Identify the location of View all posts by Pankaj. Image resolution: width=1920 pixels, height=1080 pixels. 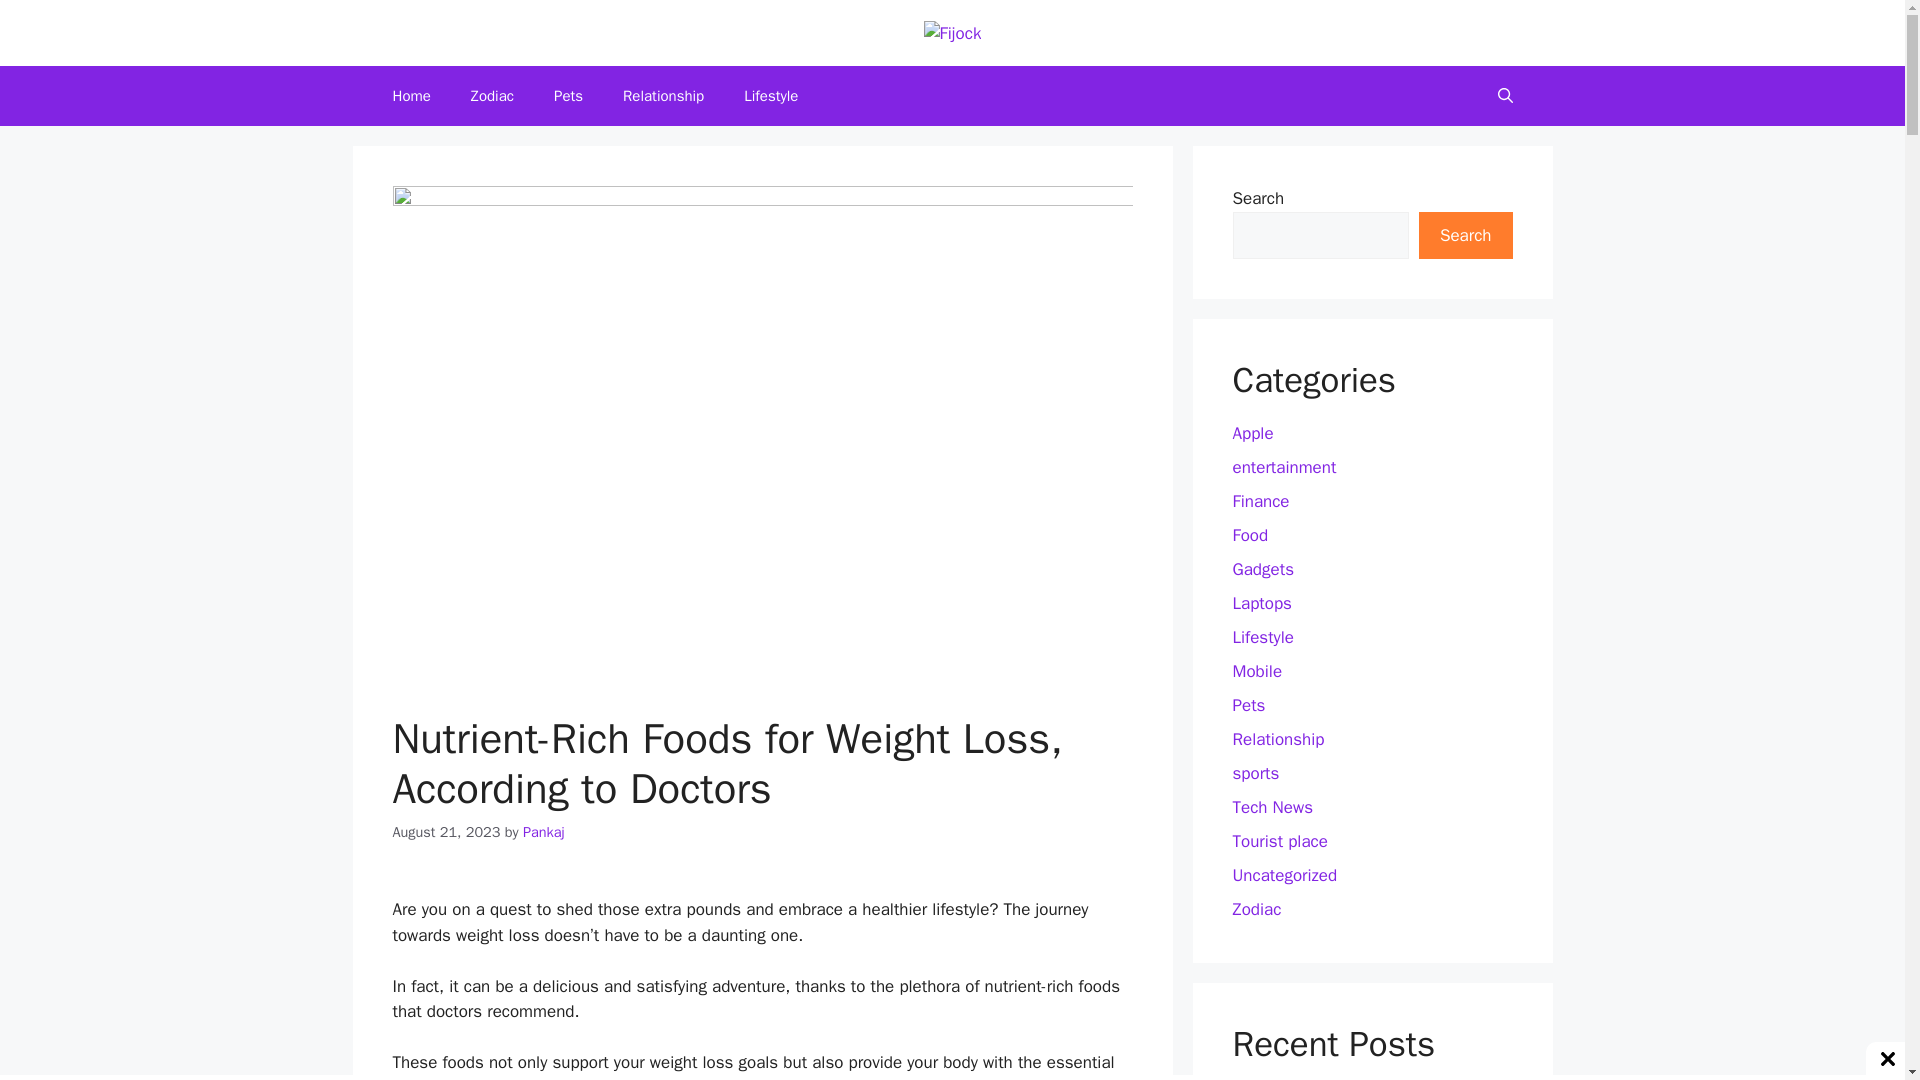
(543, 832).